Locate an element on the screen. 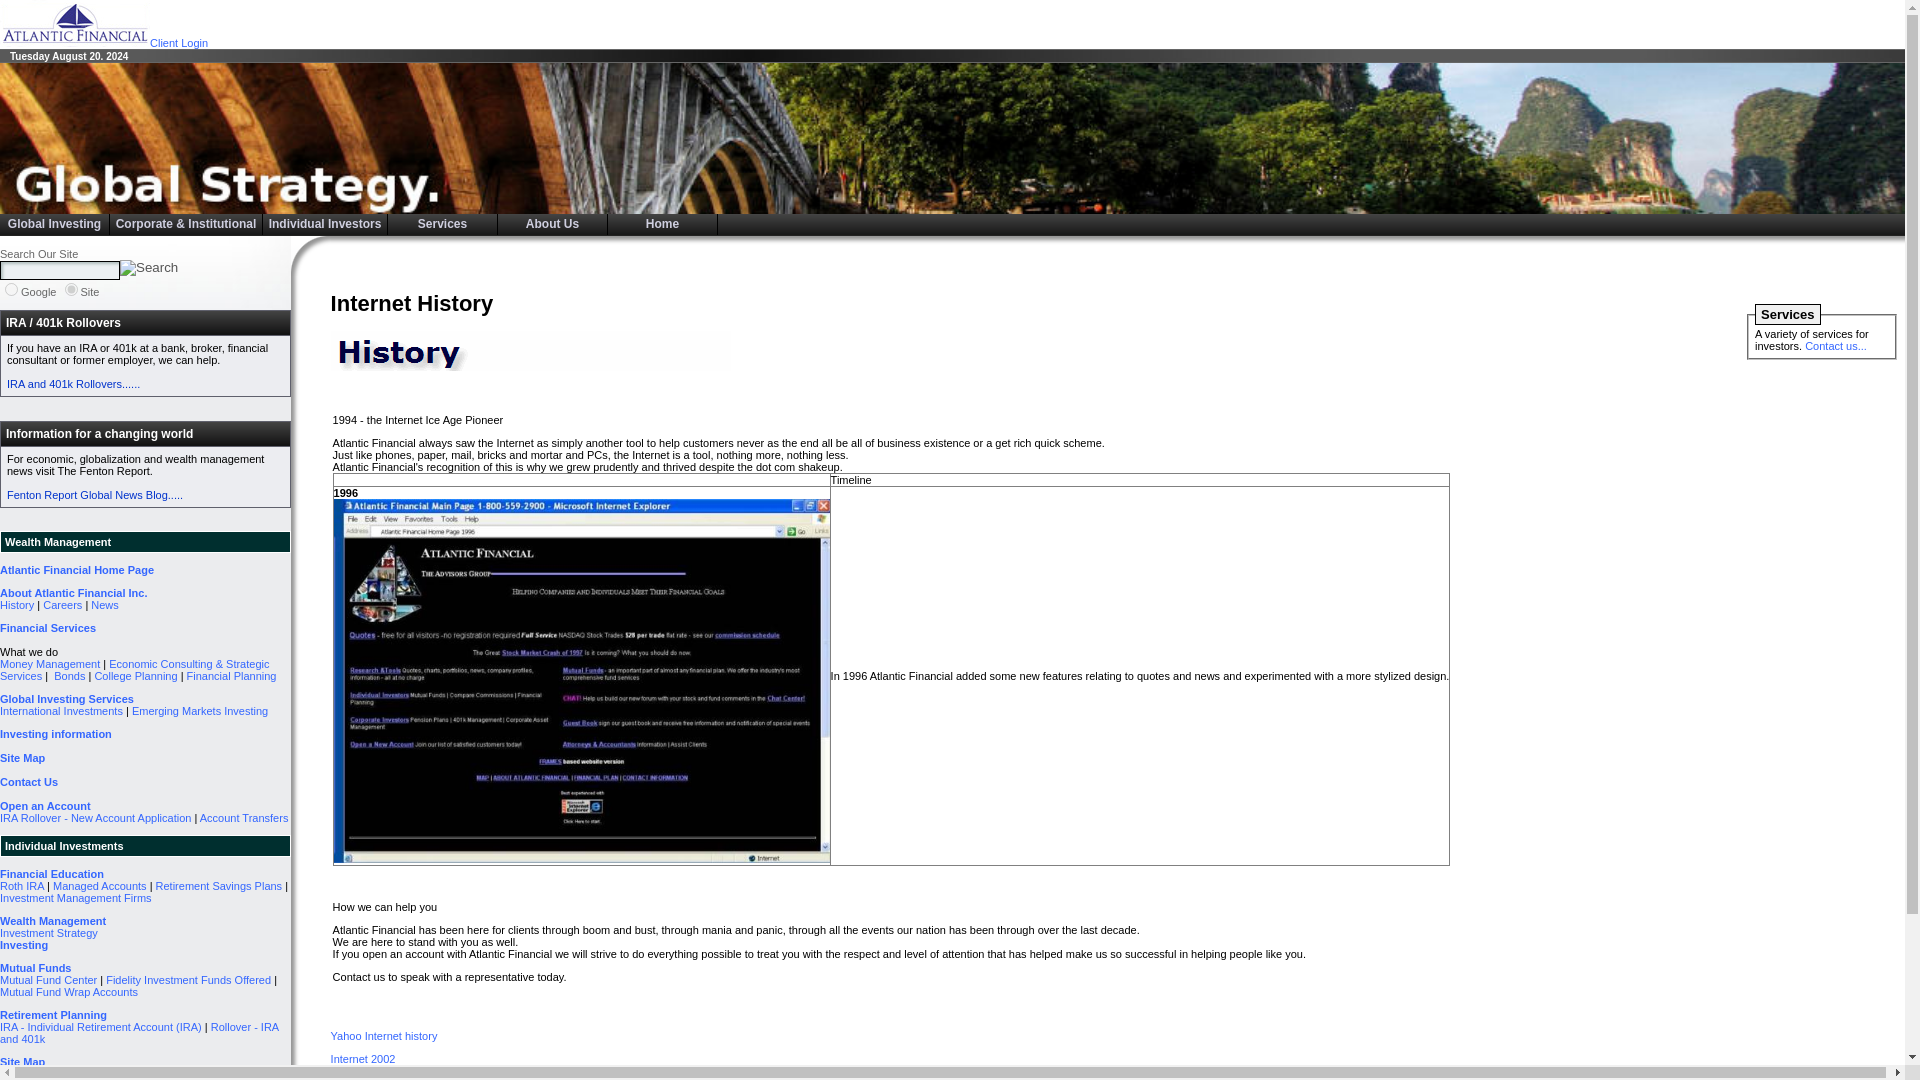 The width and height of the screenshot is (1920, 1080). Global Investing is located at coordinates (54, 224).